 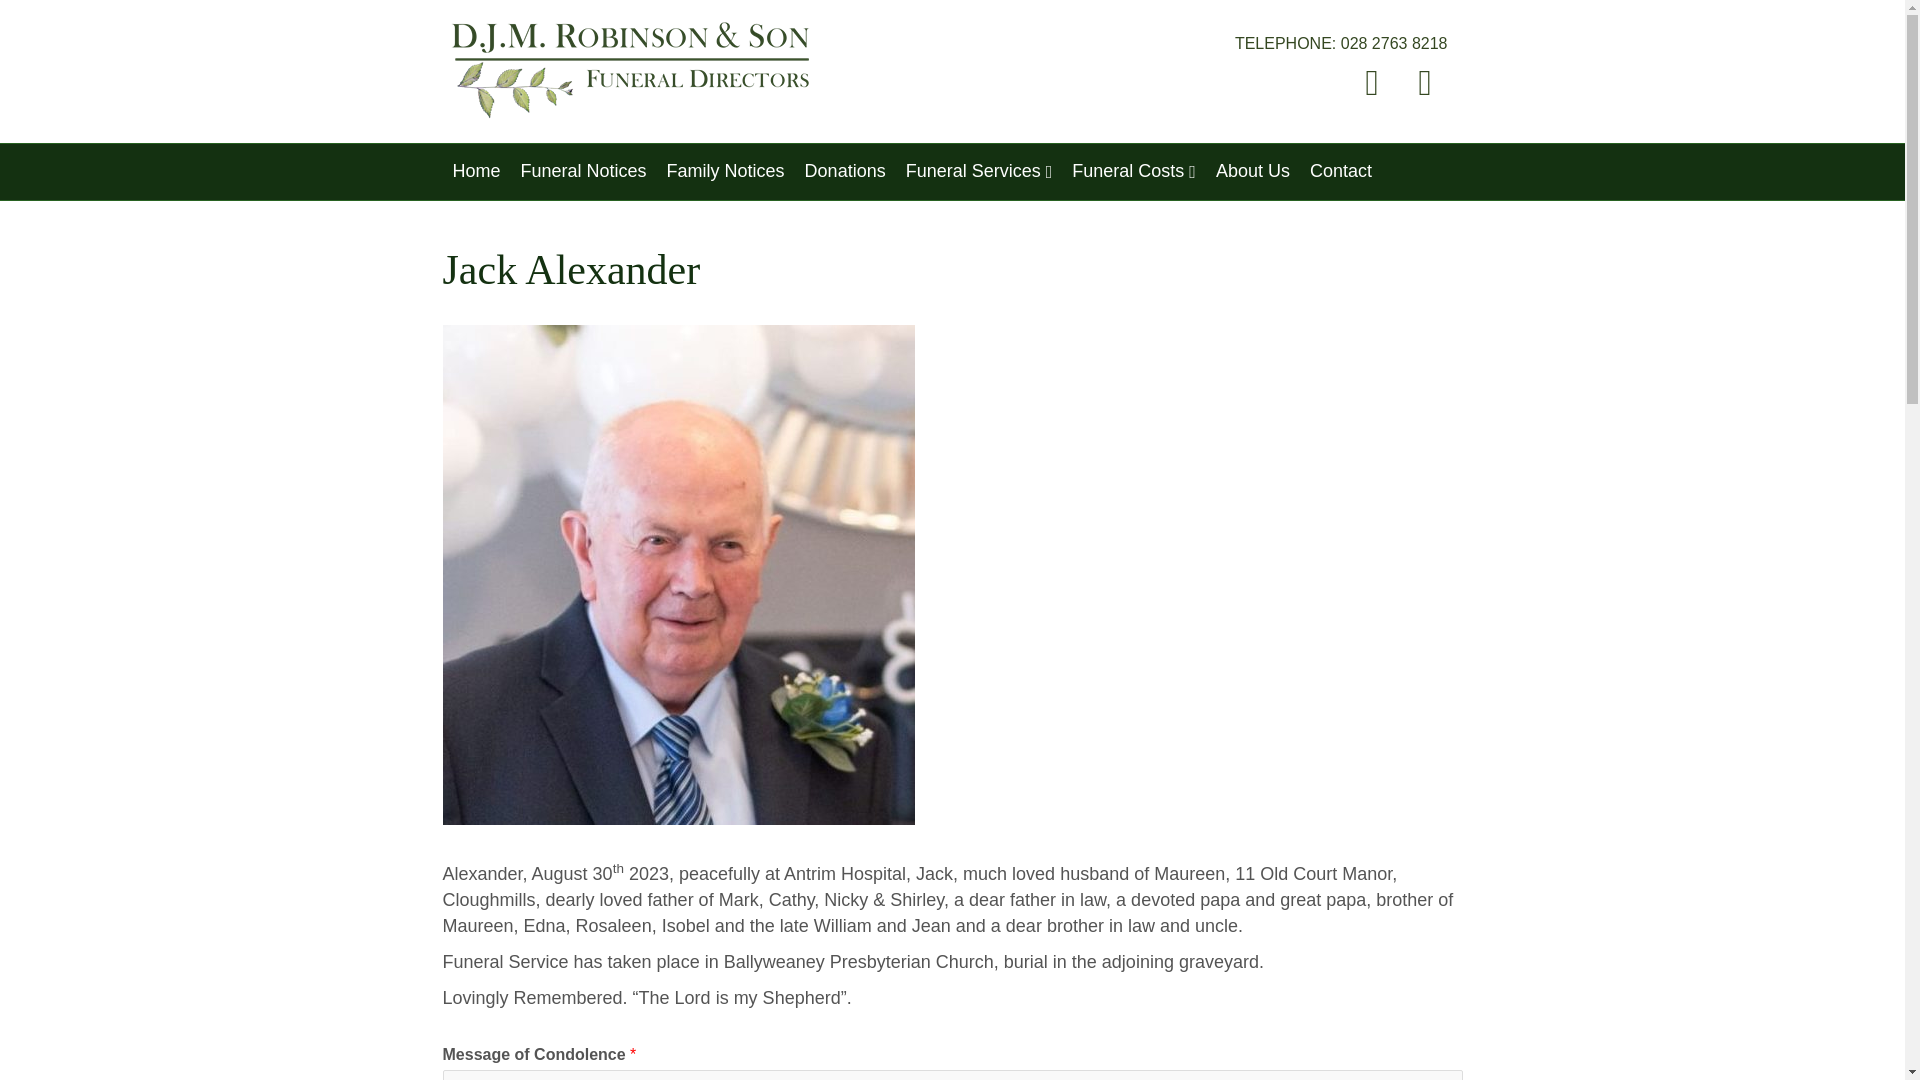 What do you see at coordinates (980, 171) in the screenshot?
I see `Funeral Services` at bounding box center [980, 171].